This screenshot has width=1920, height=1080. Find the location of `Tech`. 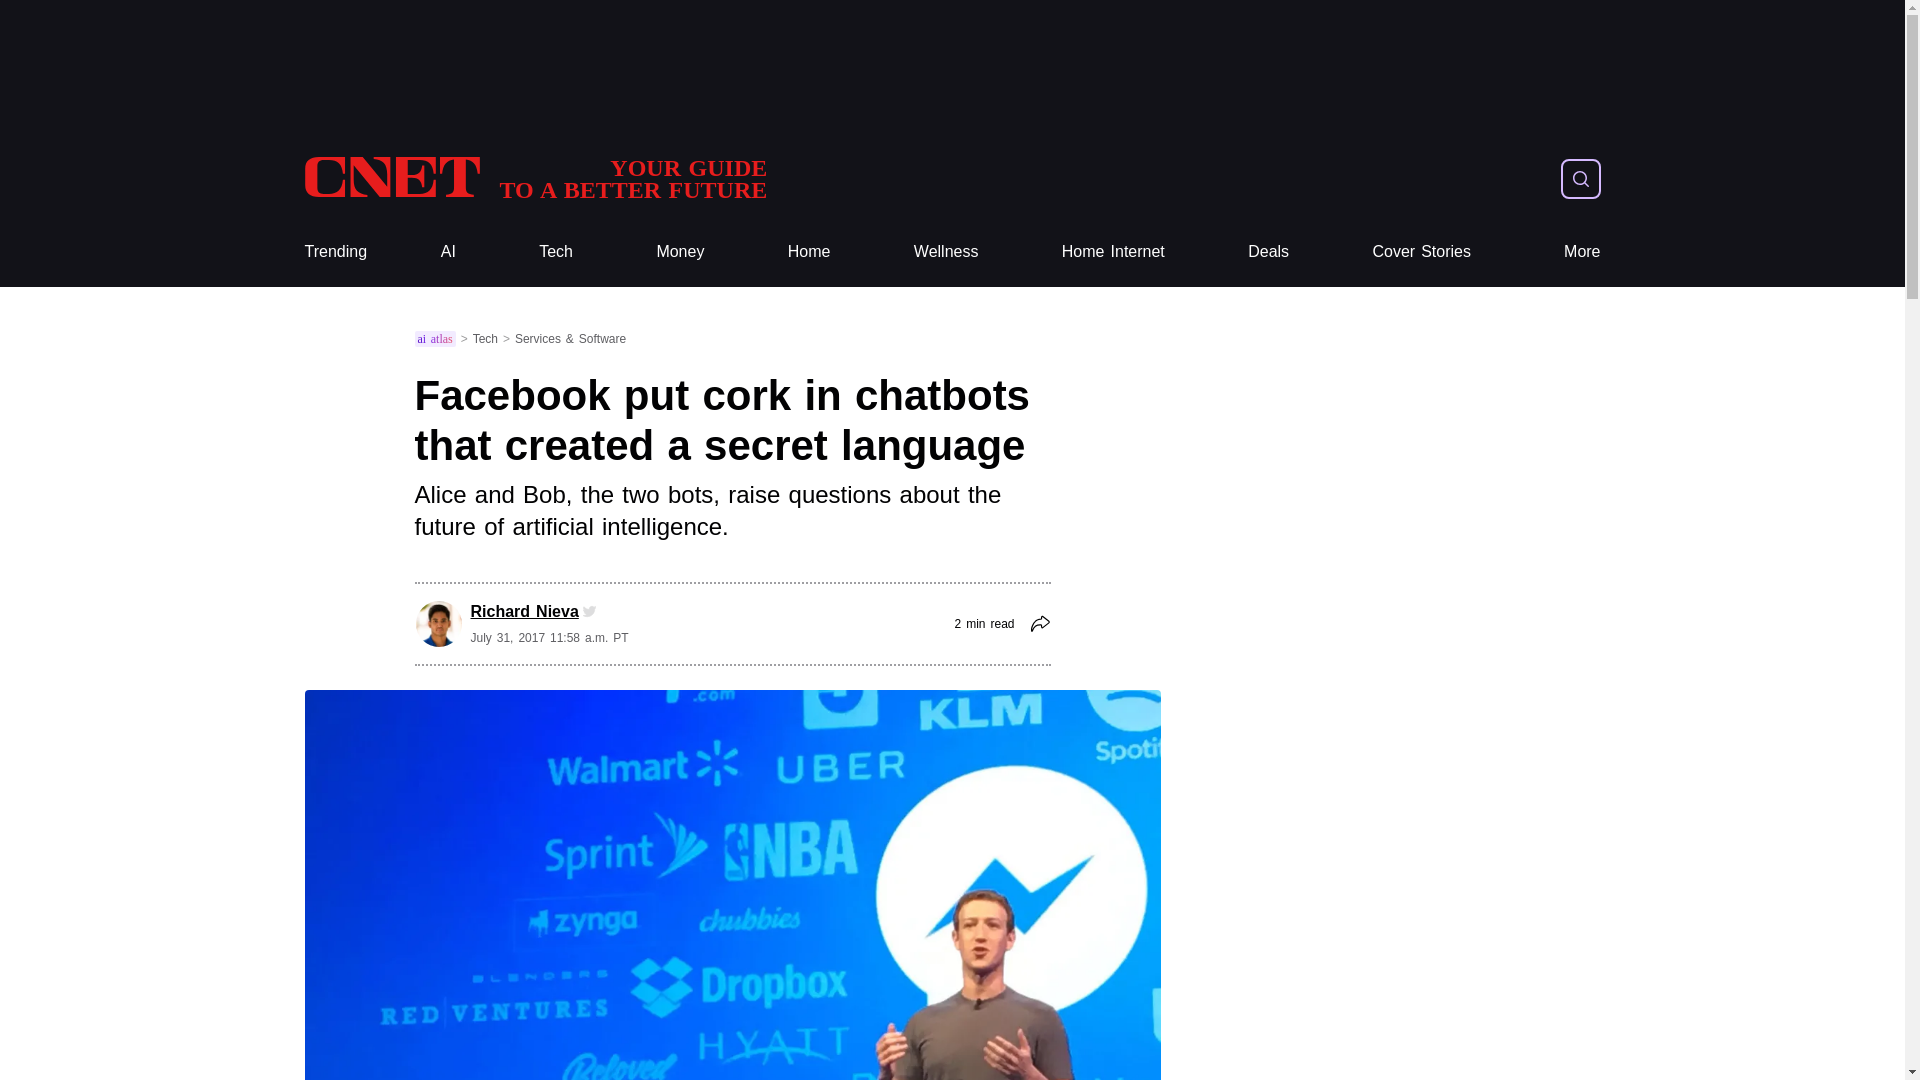

Tech is located at coordinates (556, 252).